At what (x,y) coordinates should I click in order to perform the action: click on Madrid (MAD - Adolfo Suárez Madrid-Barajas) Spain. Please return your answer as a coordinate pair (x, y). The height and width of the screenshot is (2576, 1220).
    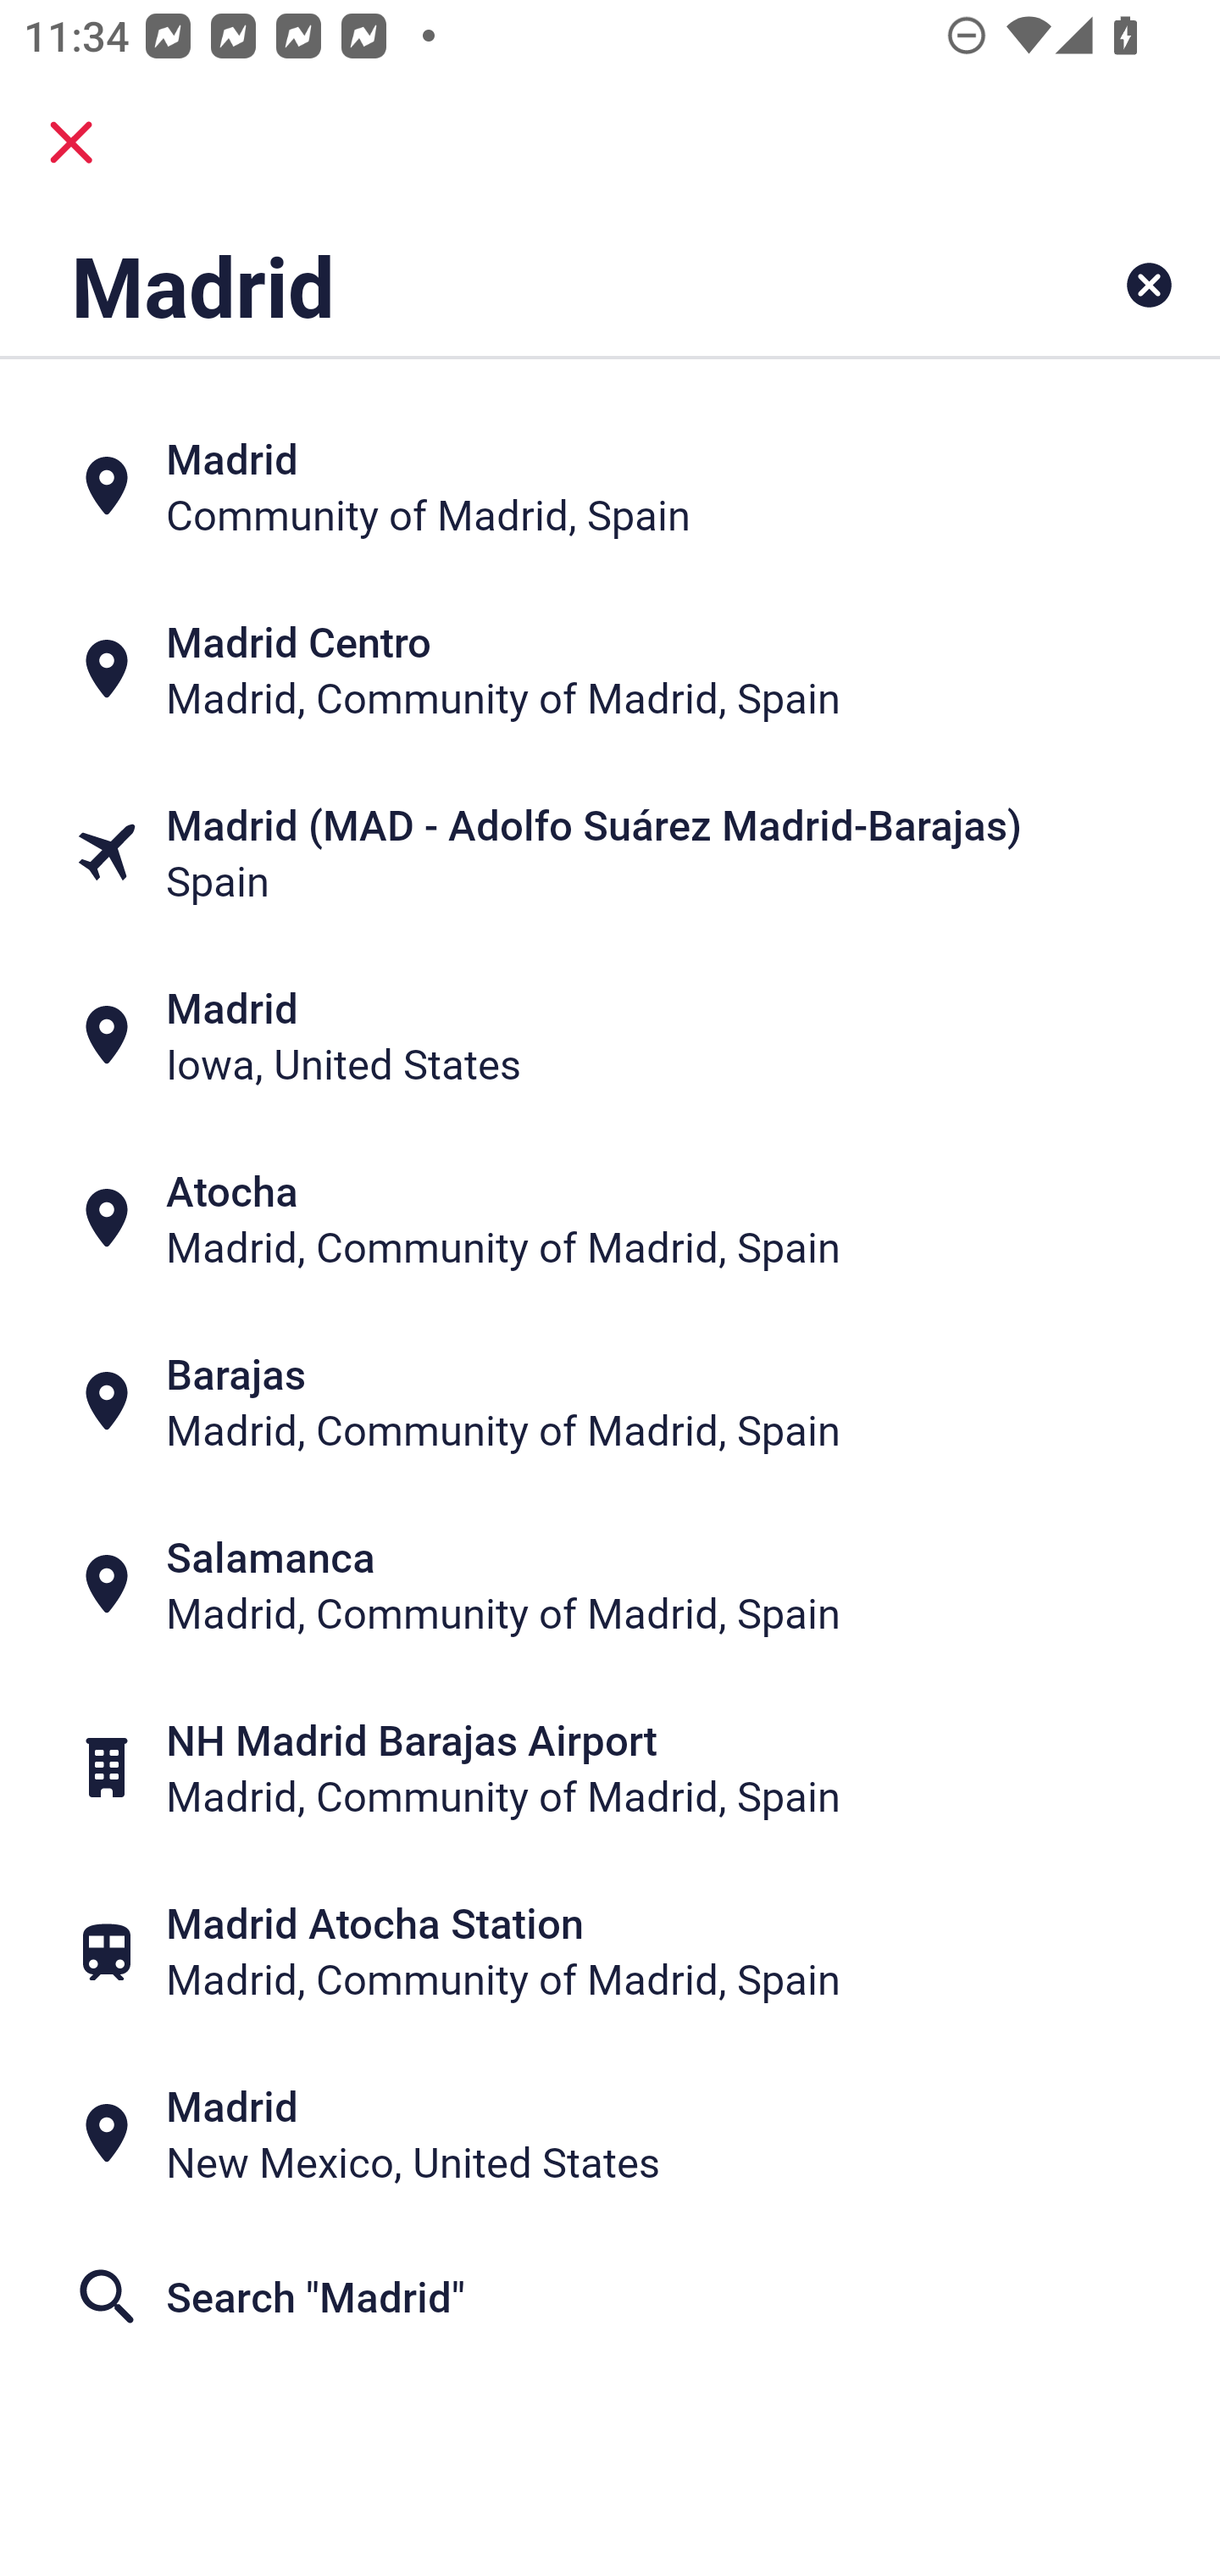
    Looking at the image, I should click on (610, 851).